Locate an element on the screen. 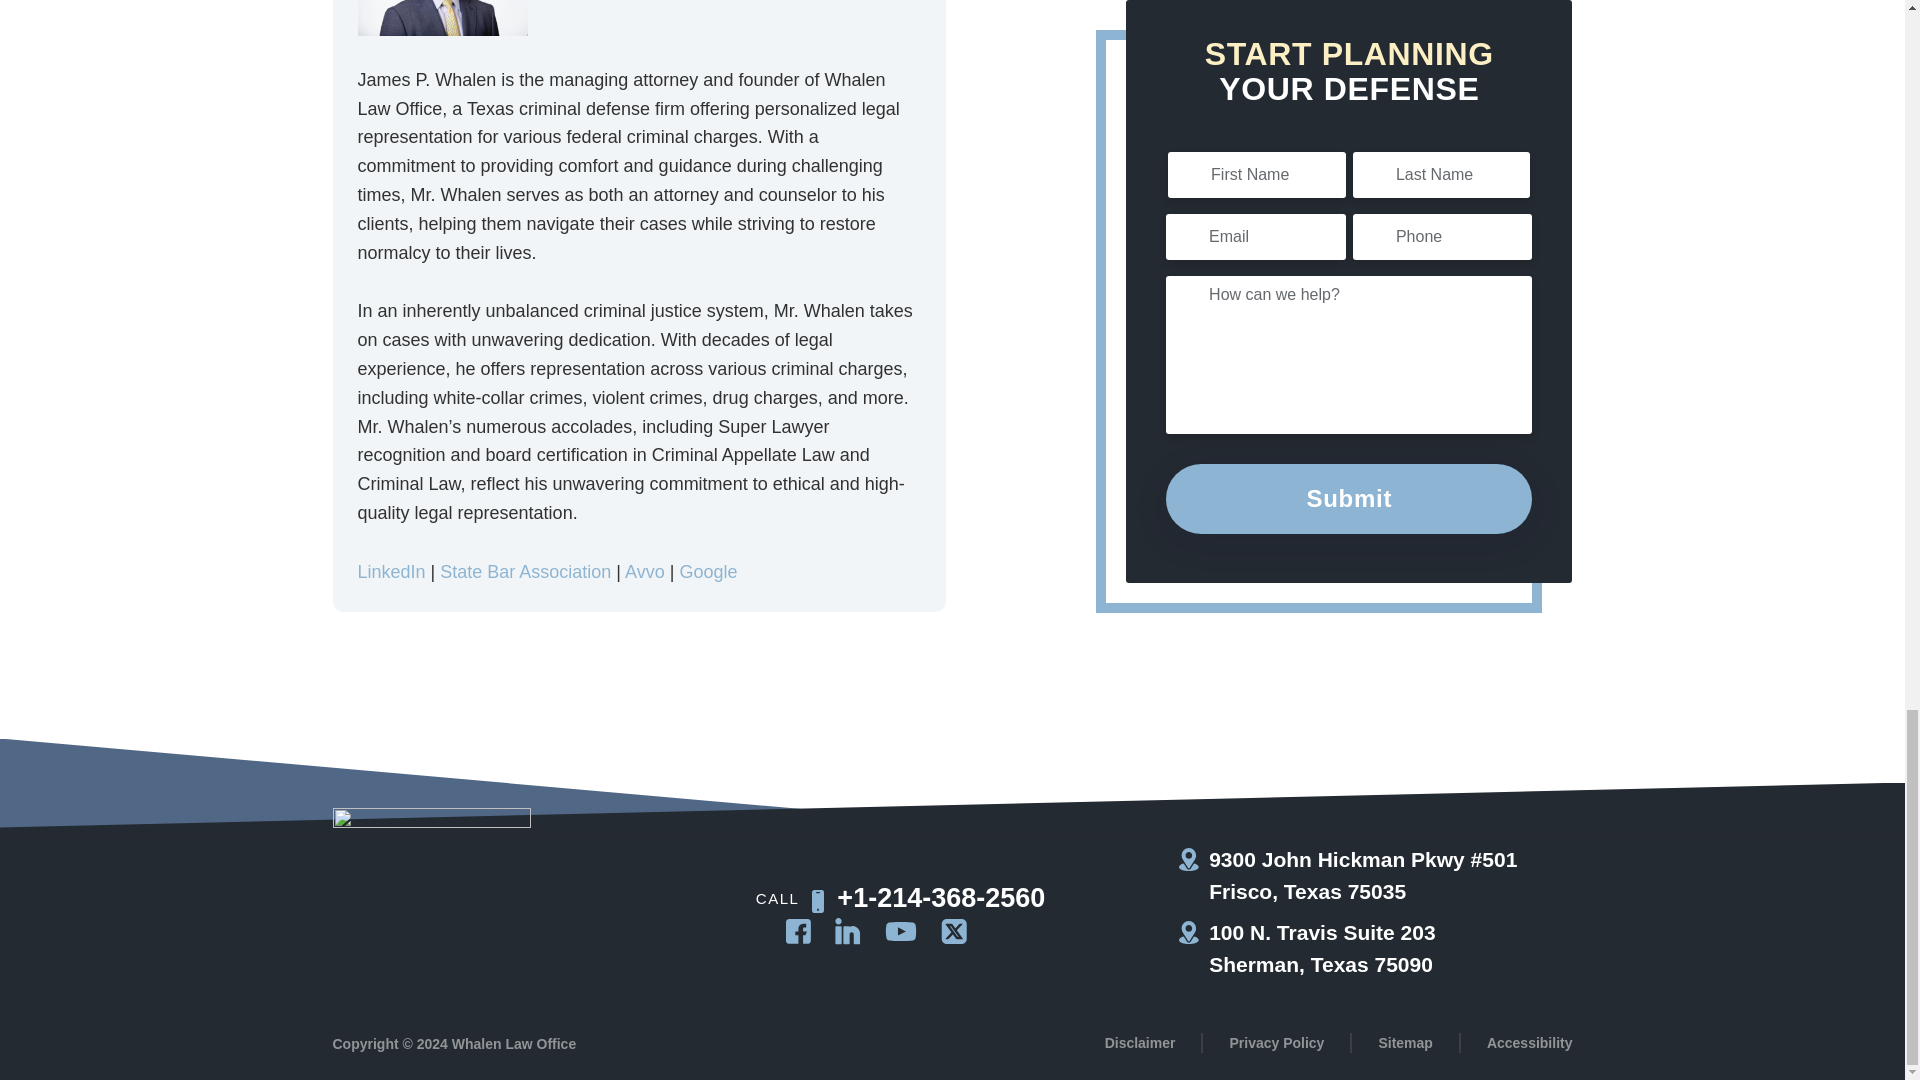 Image resolution: width=1920 pixels, height=1080 pixels. Whalen Law Office is located at coordinates (430, 892).